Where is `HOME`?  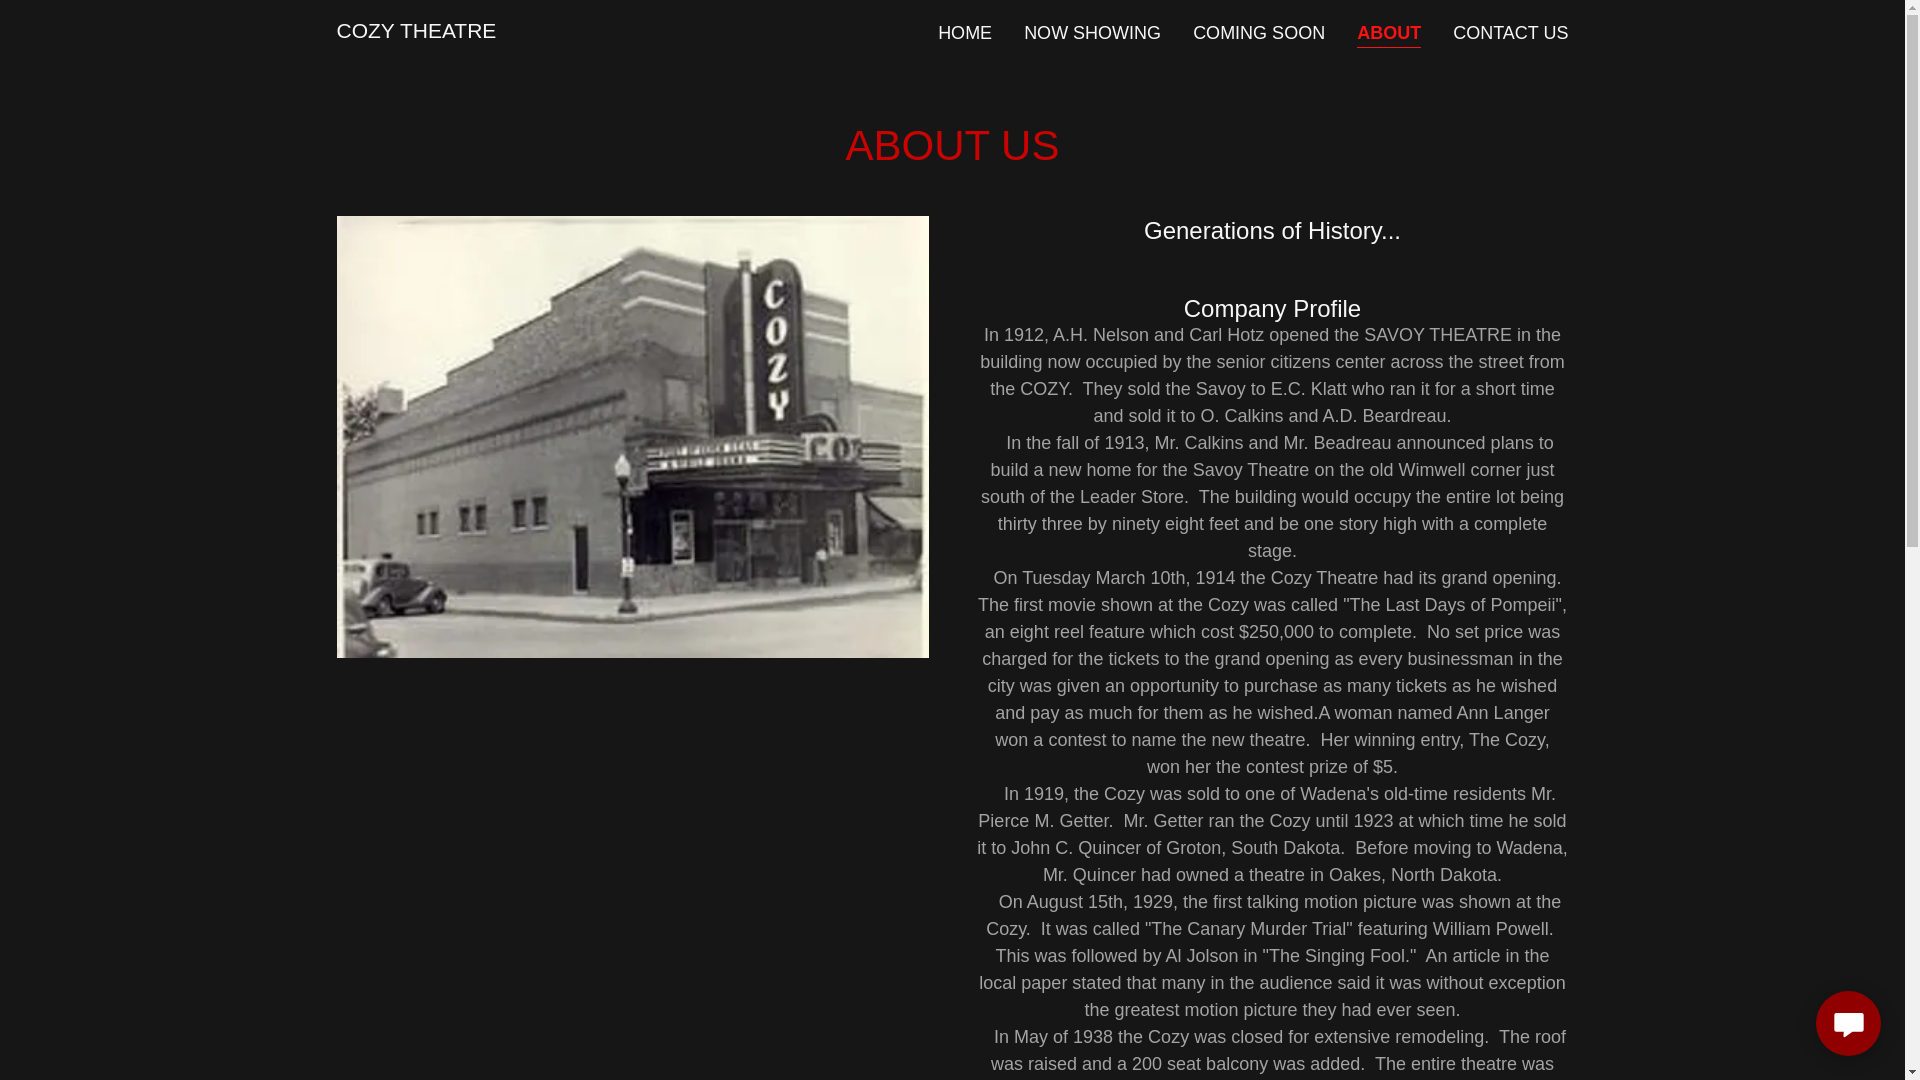
HOME is located at coordinates (964, 32).